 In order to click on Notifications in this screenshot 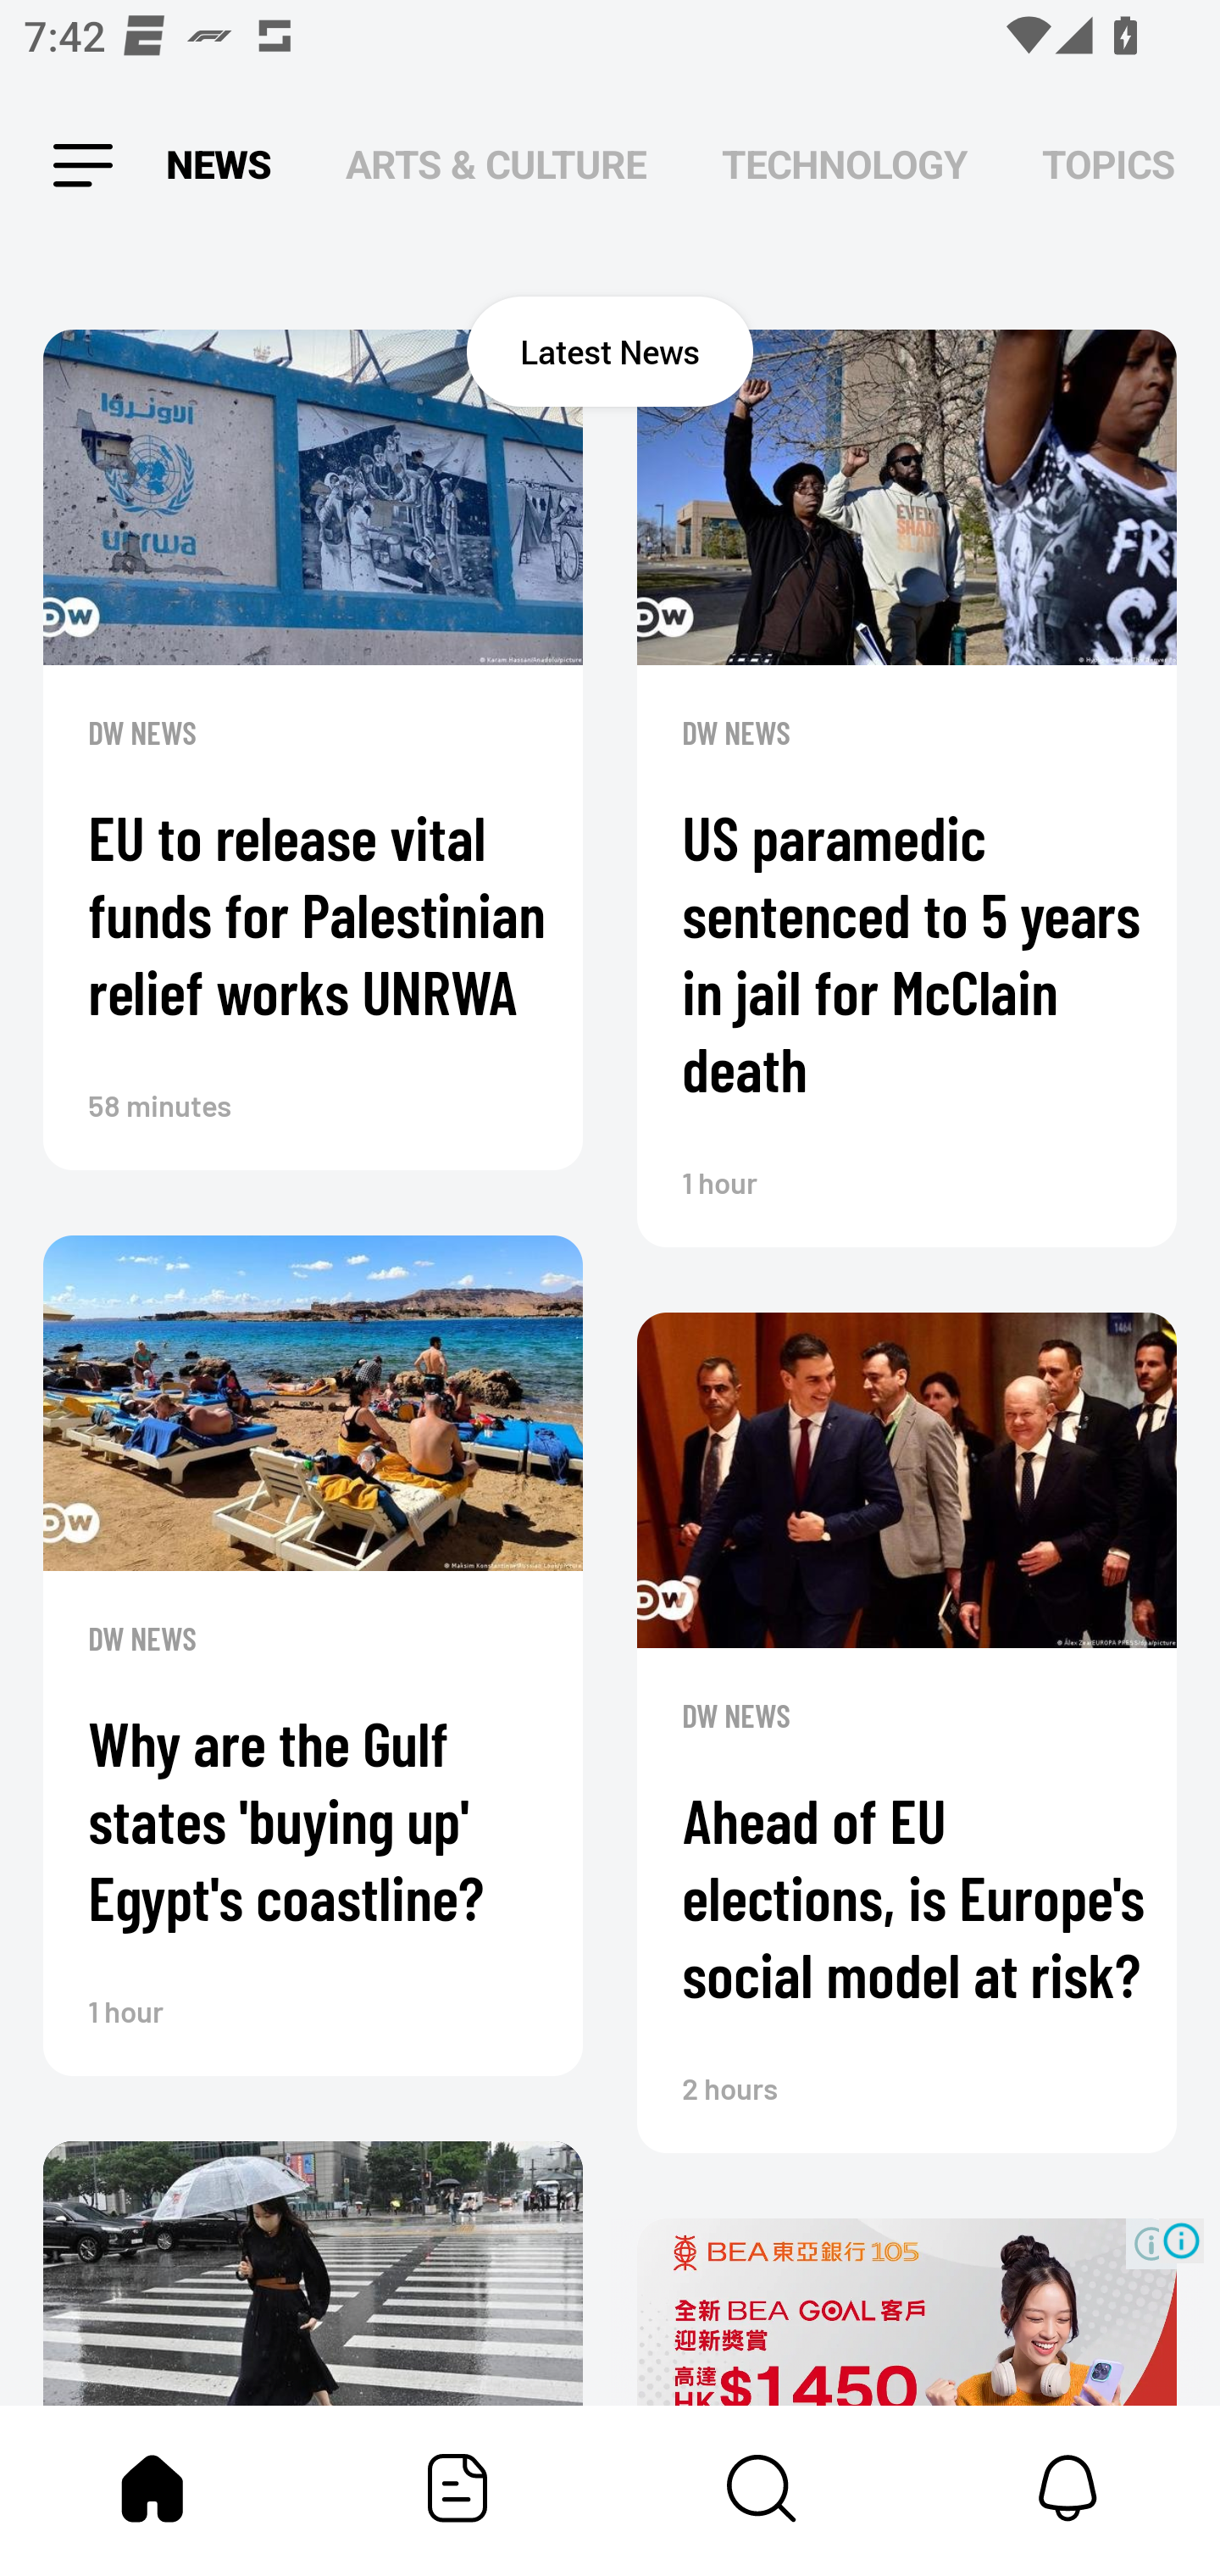, I will do `click(1067, 2488)`.